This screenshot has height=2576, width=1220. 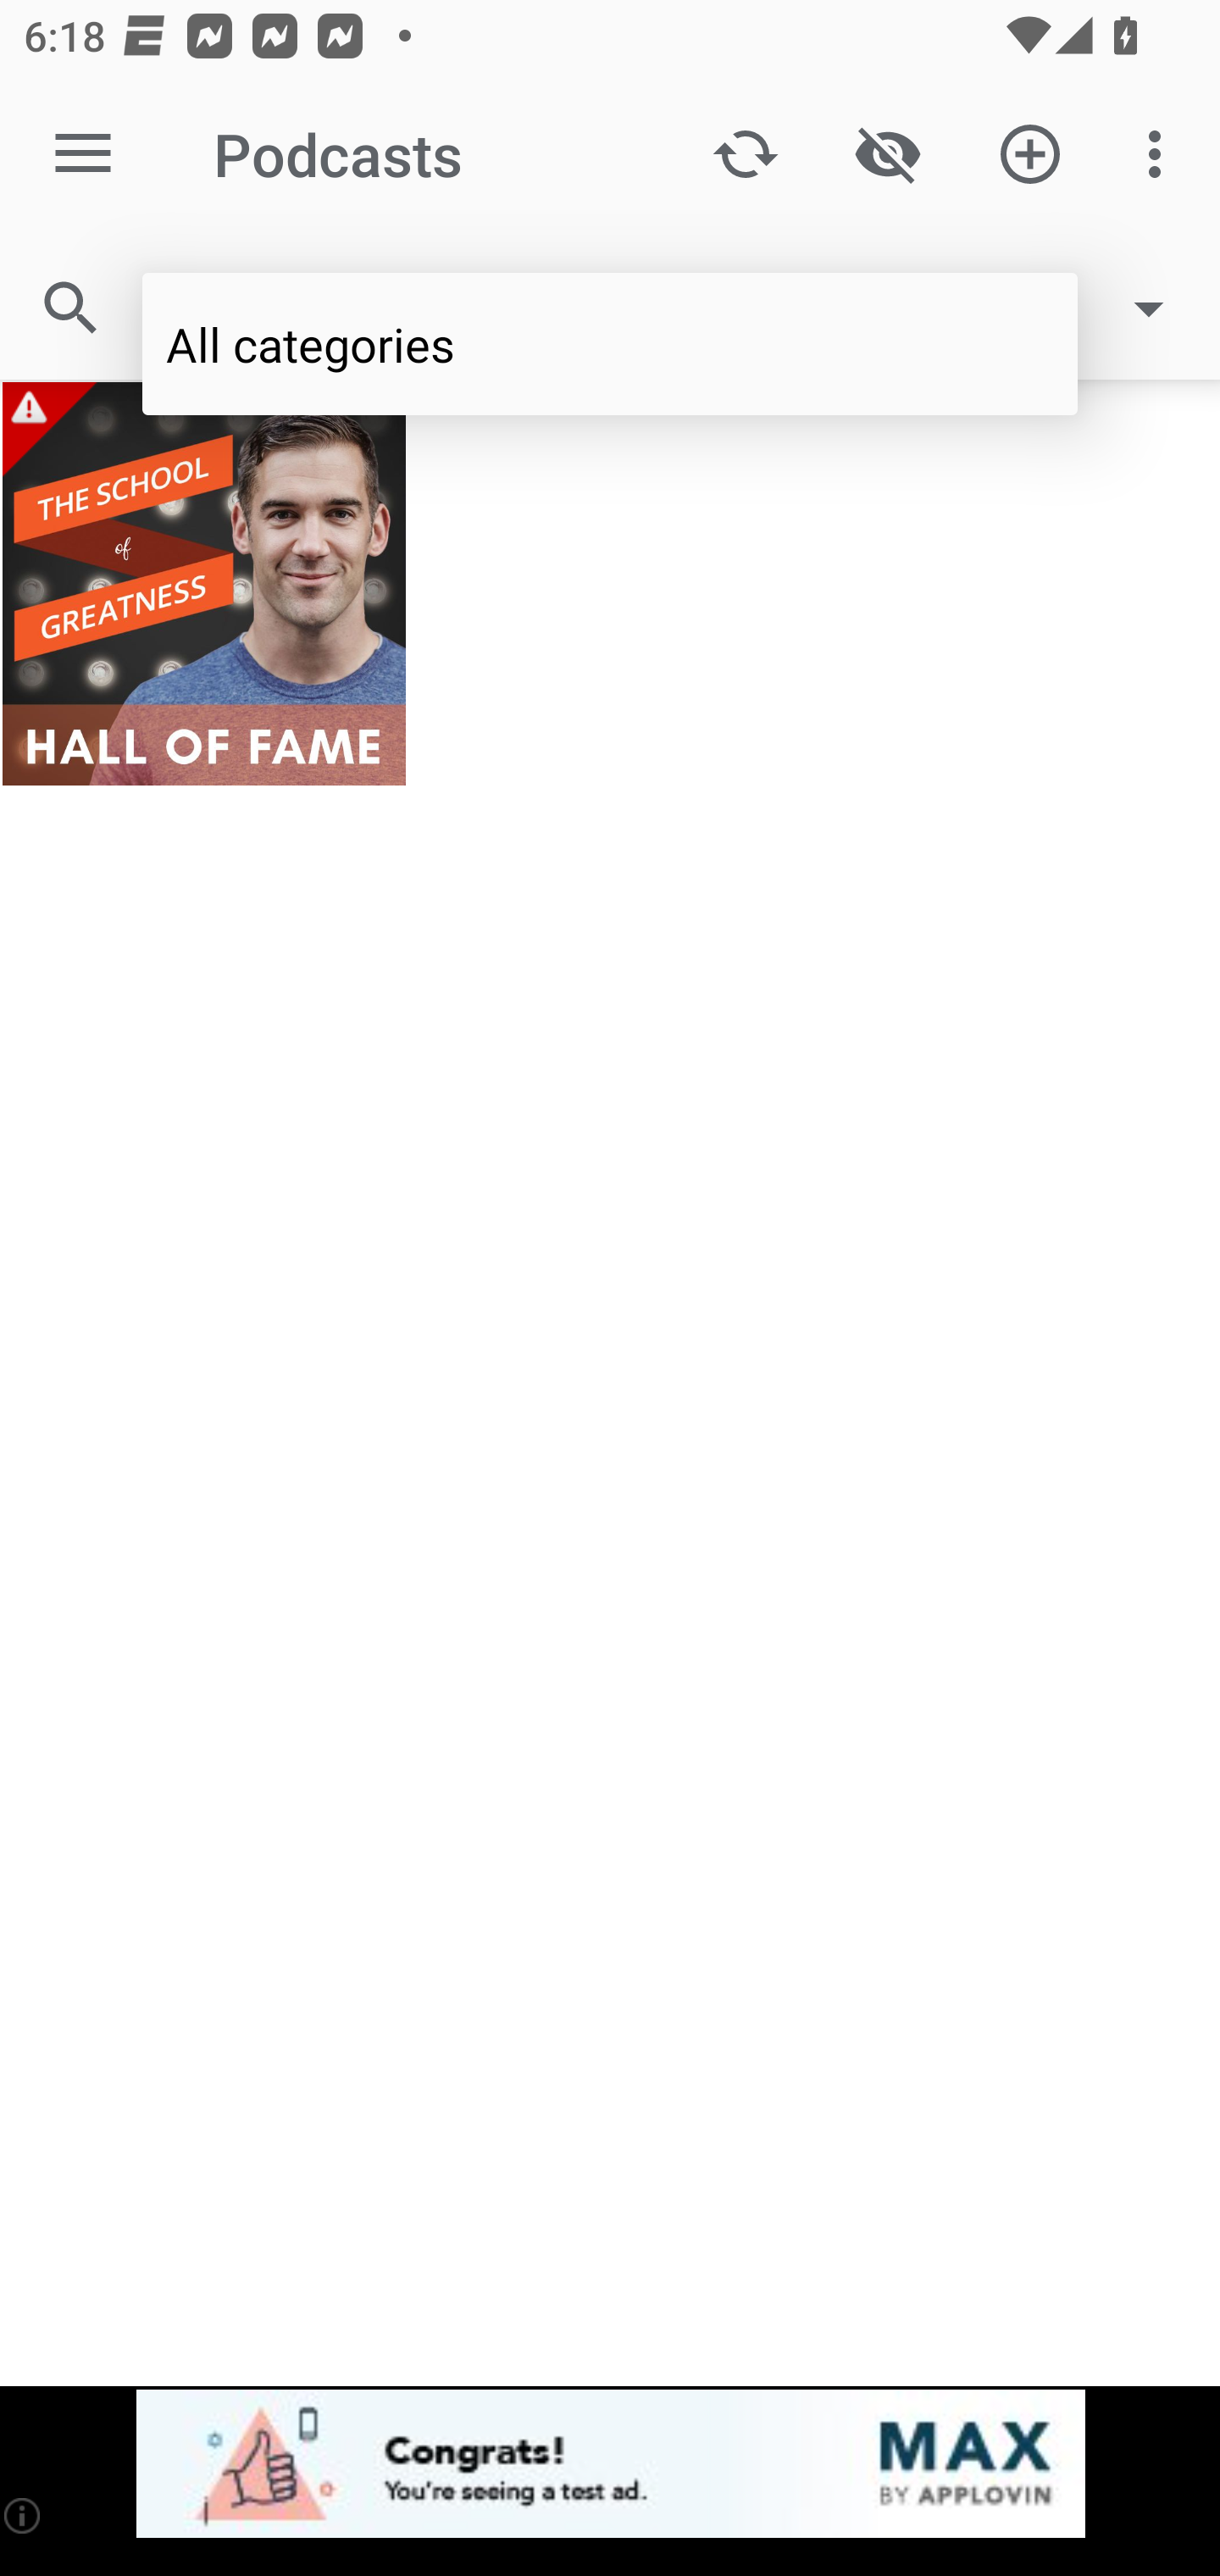 I want to click on All categories, so click(x=610, y=344).